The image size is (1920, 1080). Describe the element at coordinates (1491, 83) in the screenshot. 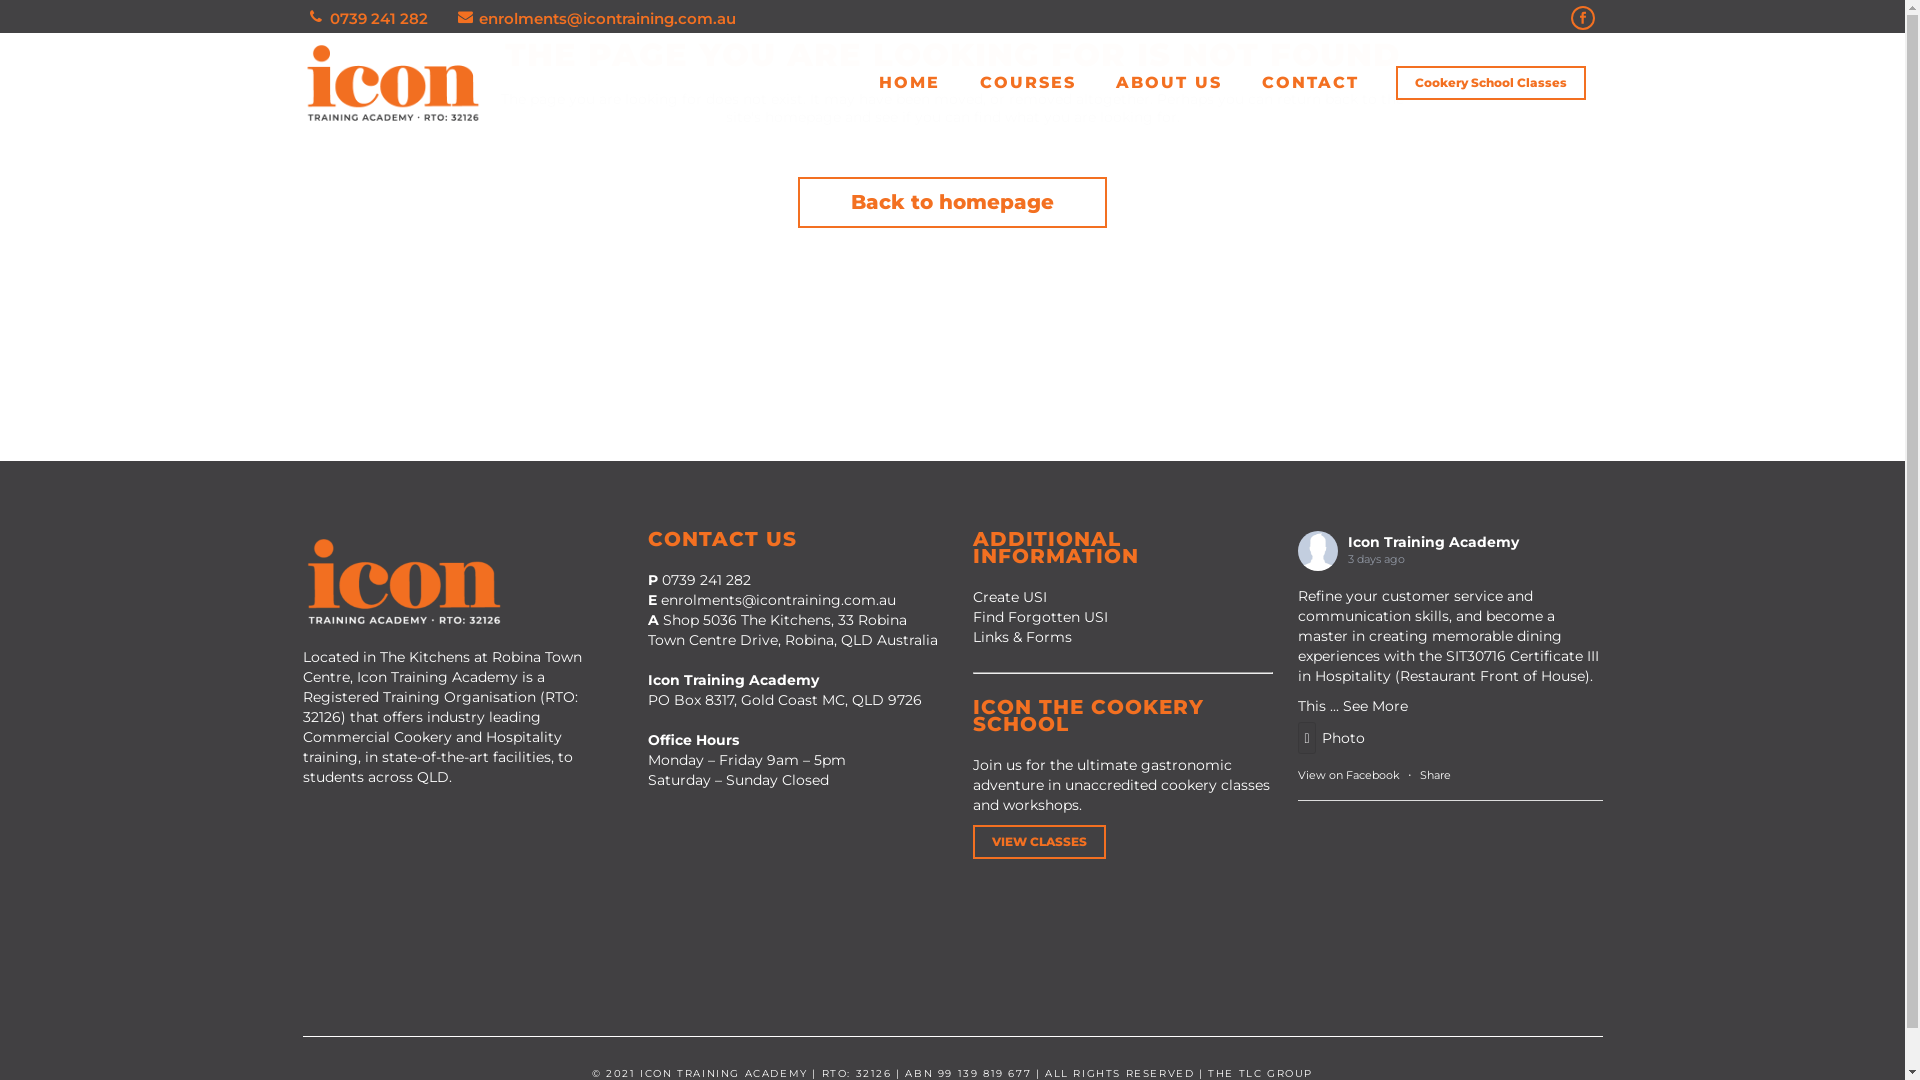

I see `Cookery School Classes` at that location.